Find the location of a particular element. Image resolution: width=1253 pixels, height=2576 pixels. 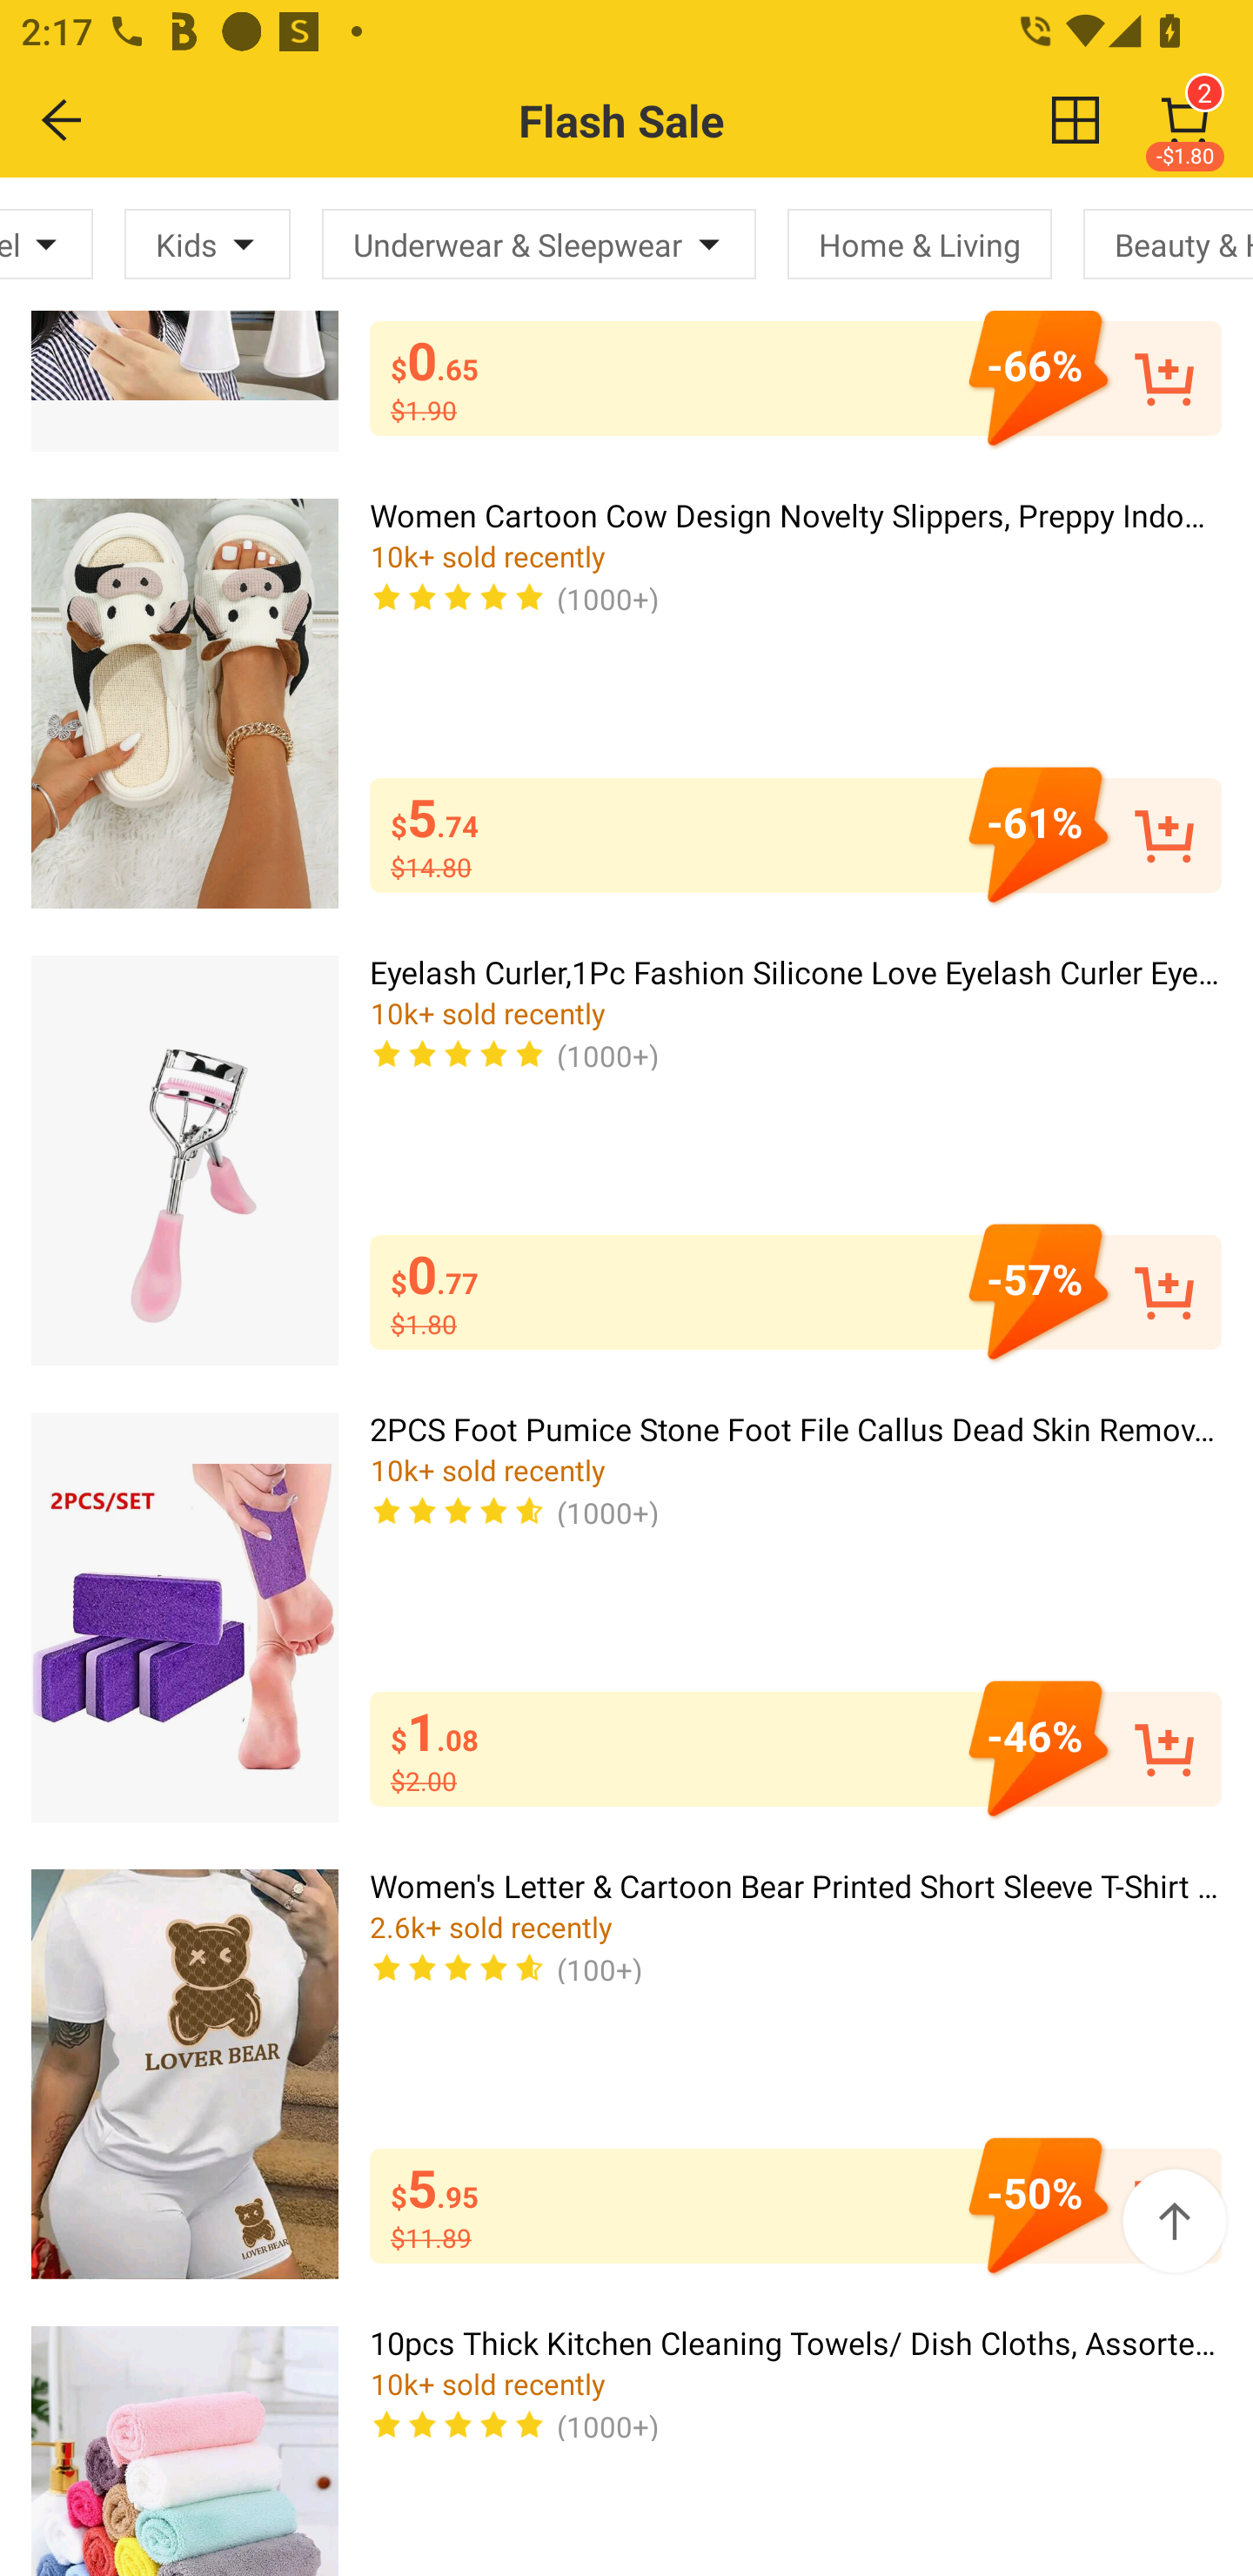

change view is located at coordinates (1075, 119).